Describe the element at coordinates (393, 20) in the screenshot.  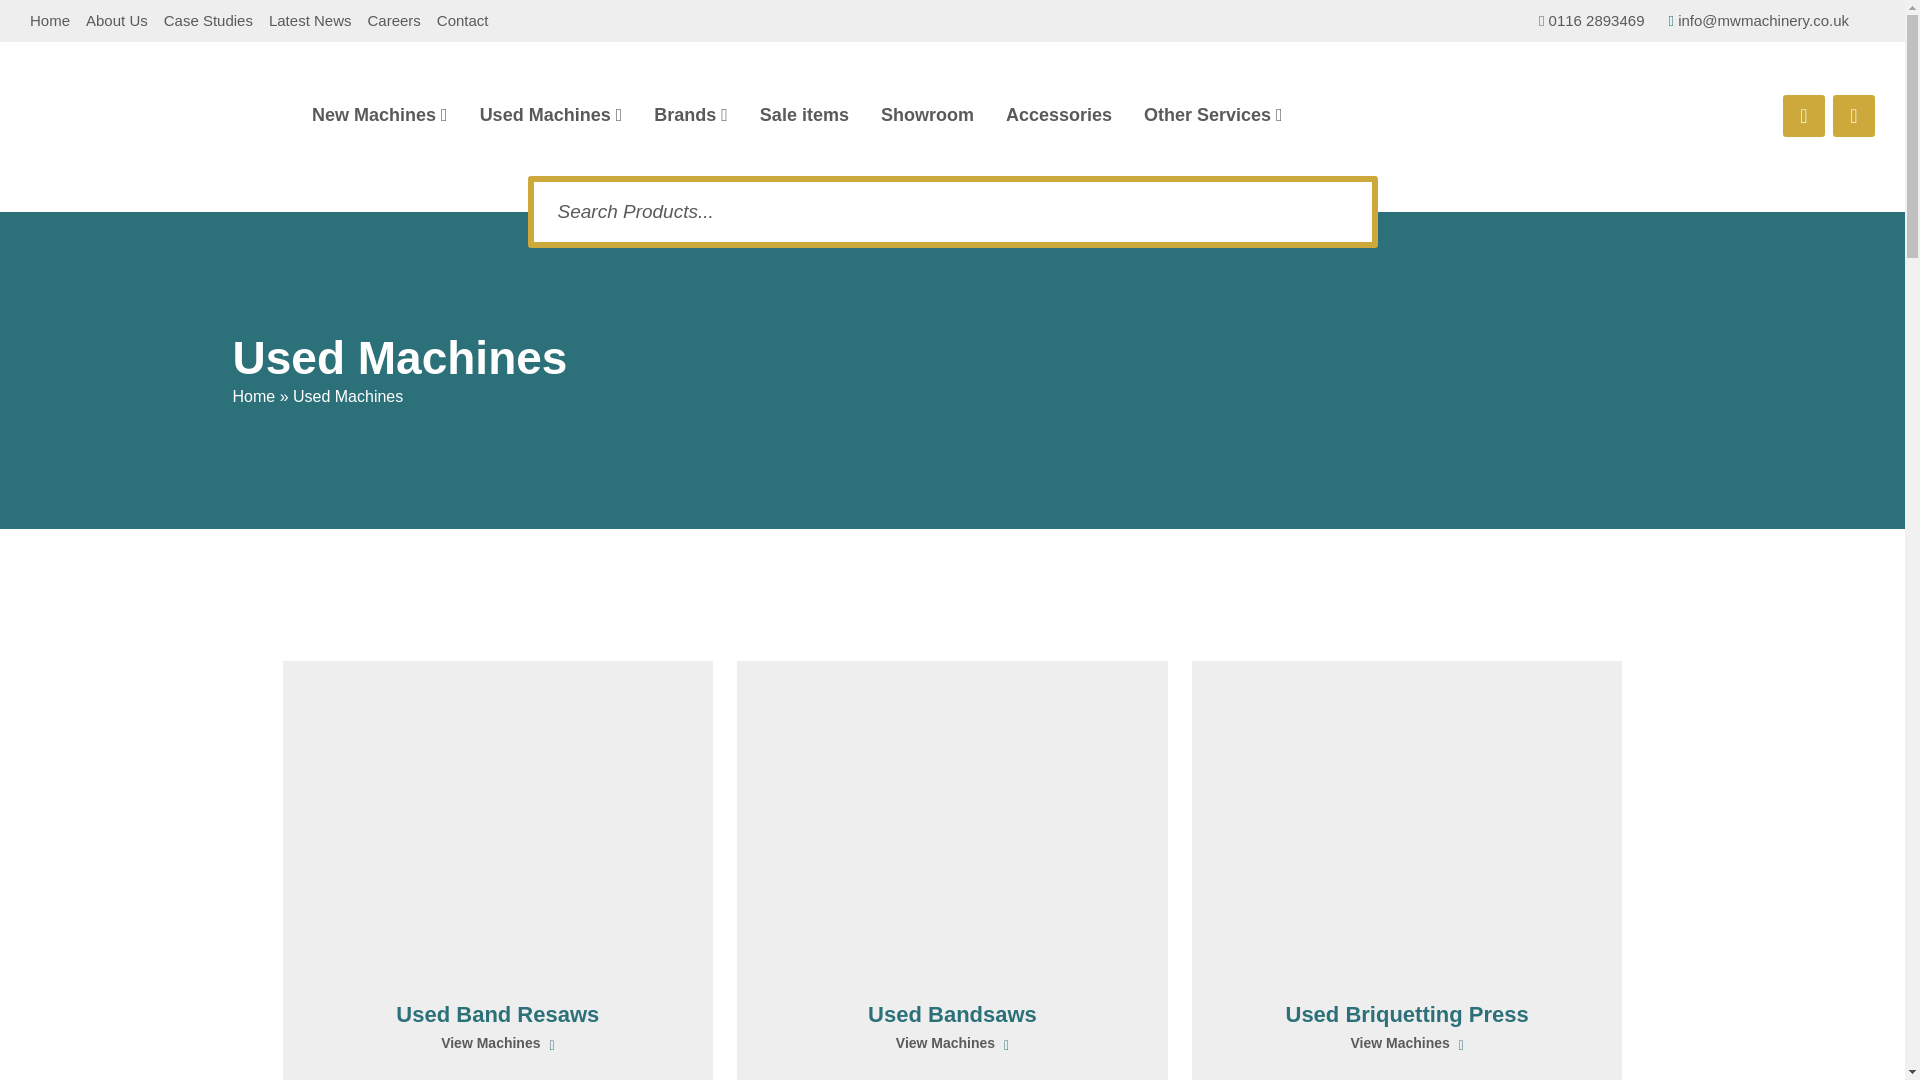
I see `Careers` at that location.